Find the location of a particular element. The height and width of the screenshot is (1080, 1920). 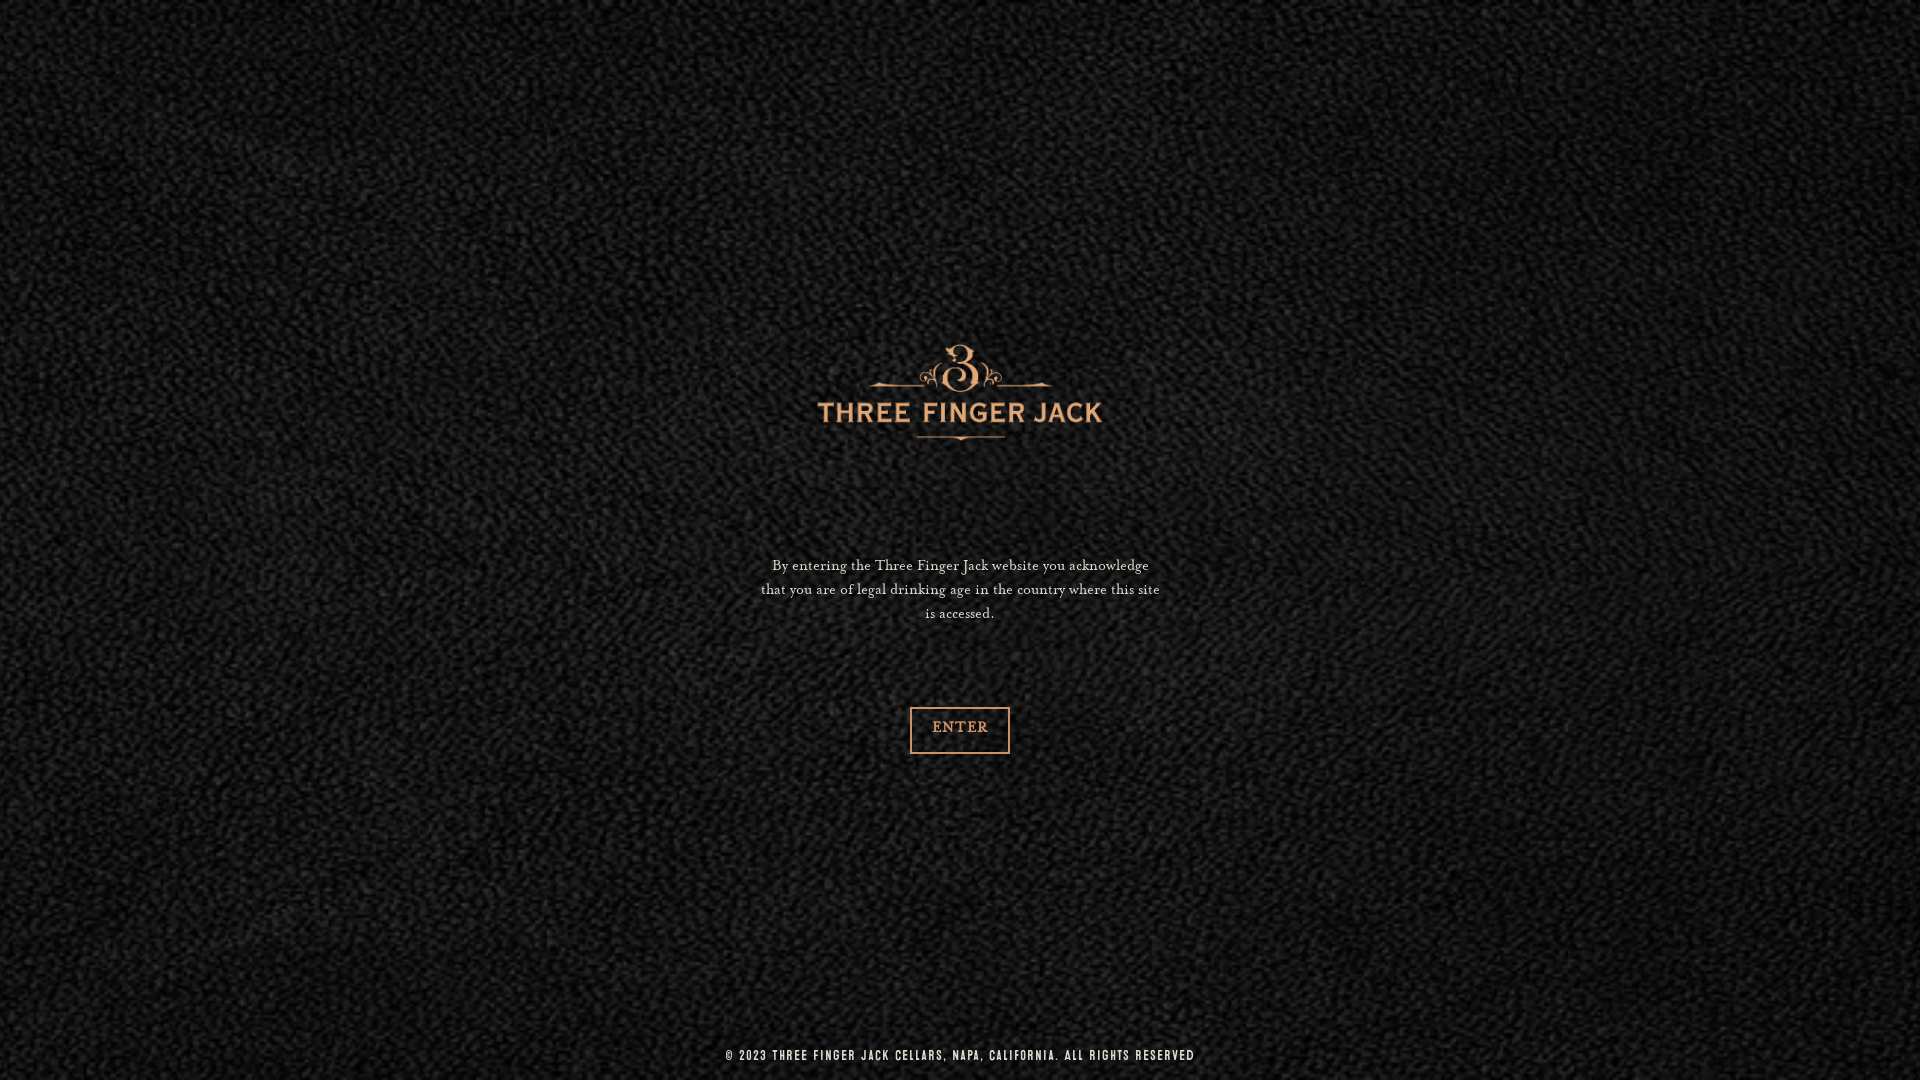

RESOURCE CENTER is located at coordinates (1274, 46).